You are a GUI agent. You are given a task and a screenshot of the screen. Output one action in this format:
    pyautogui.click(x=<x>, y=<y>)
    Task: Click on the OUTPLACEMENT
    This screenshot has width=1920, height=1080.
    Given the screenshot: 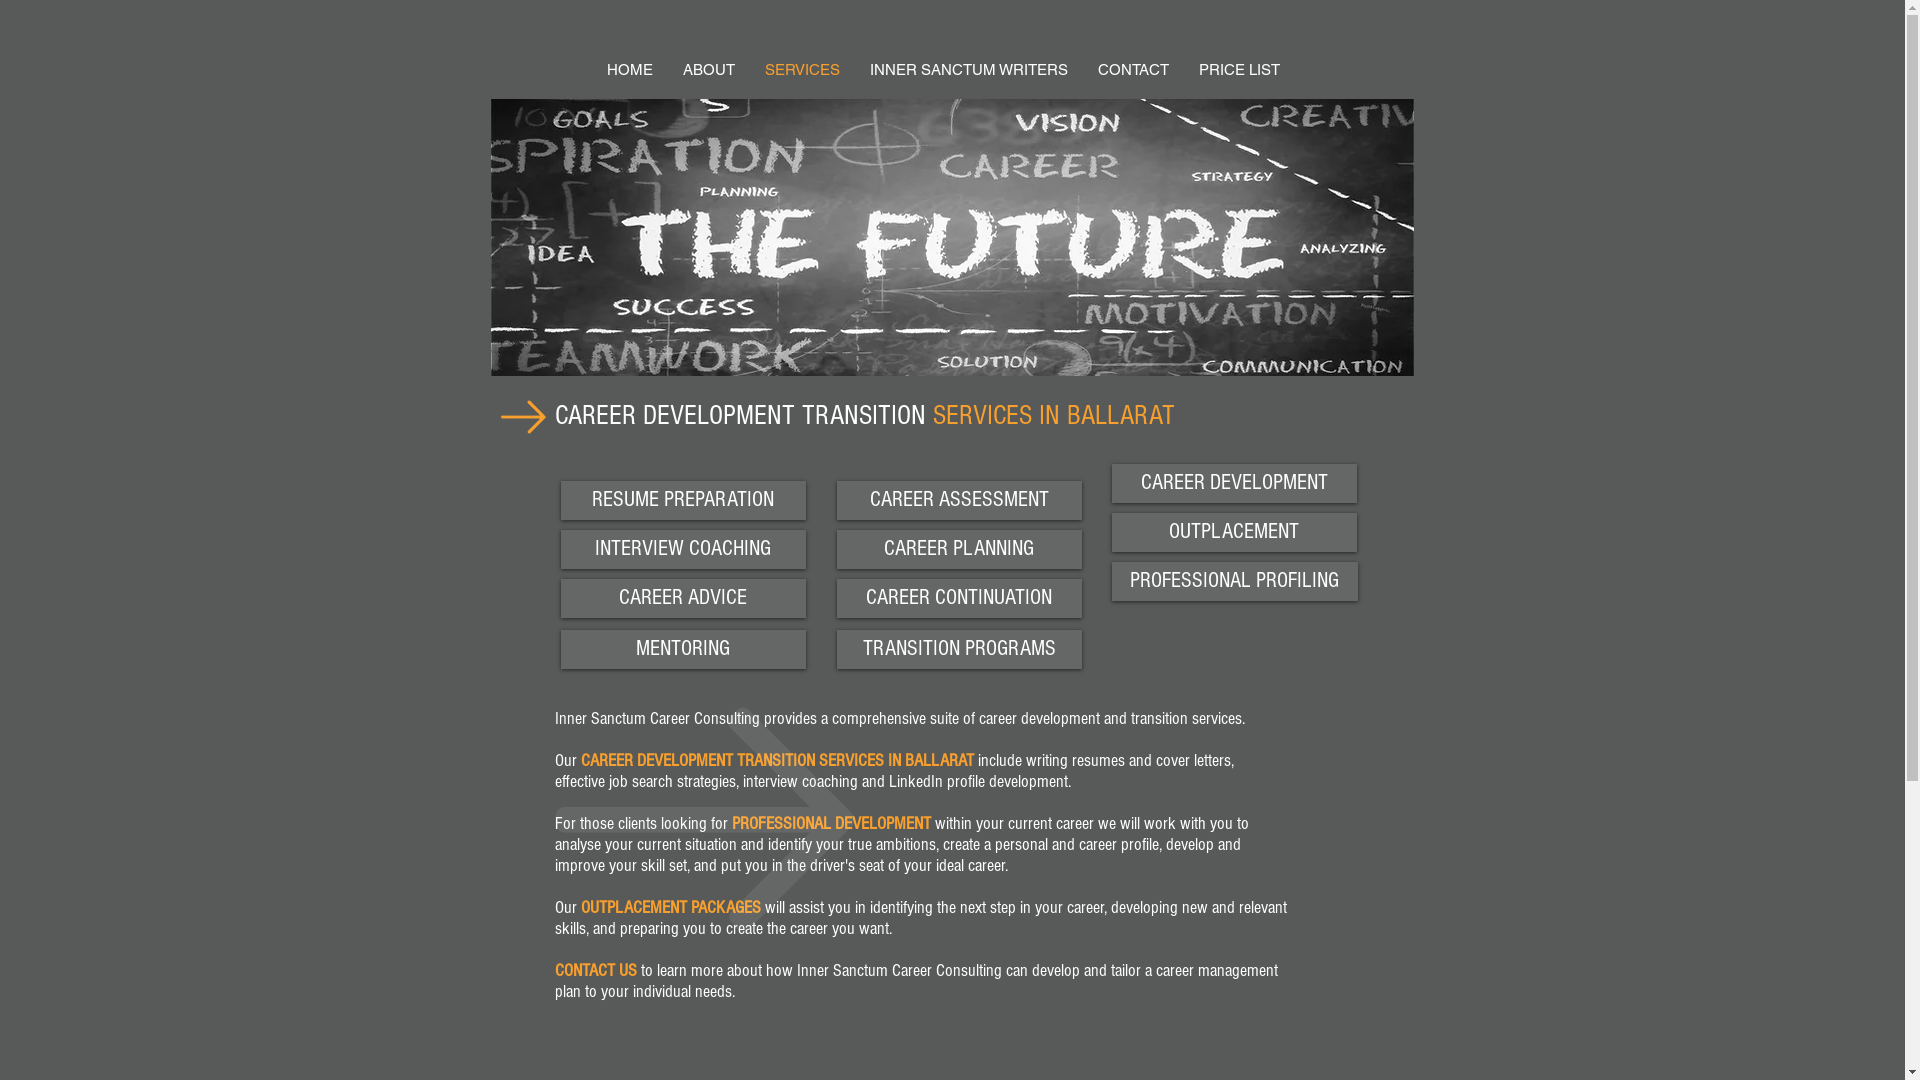 What is the action you would take?
    pyautogui.click(x=1234, y=532)
    